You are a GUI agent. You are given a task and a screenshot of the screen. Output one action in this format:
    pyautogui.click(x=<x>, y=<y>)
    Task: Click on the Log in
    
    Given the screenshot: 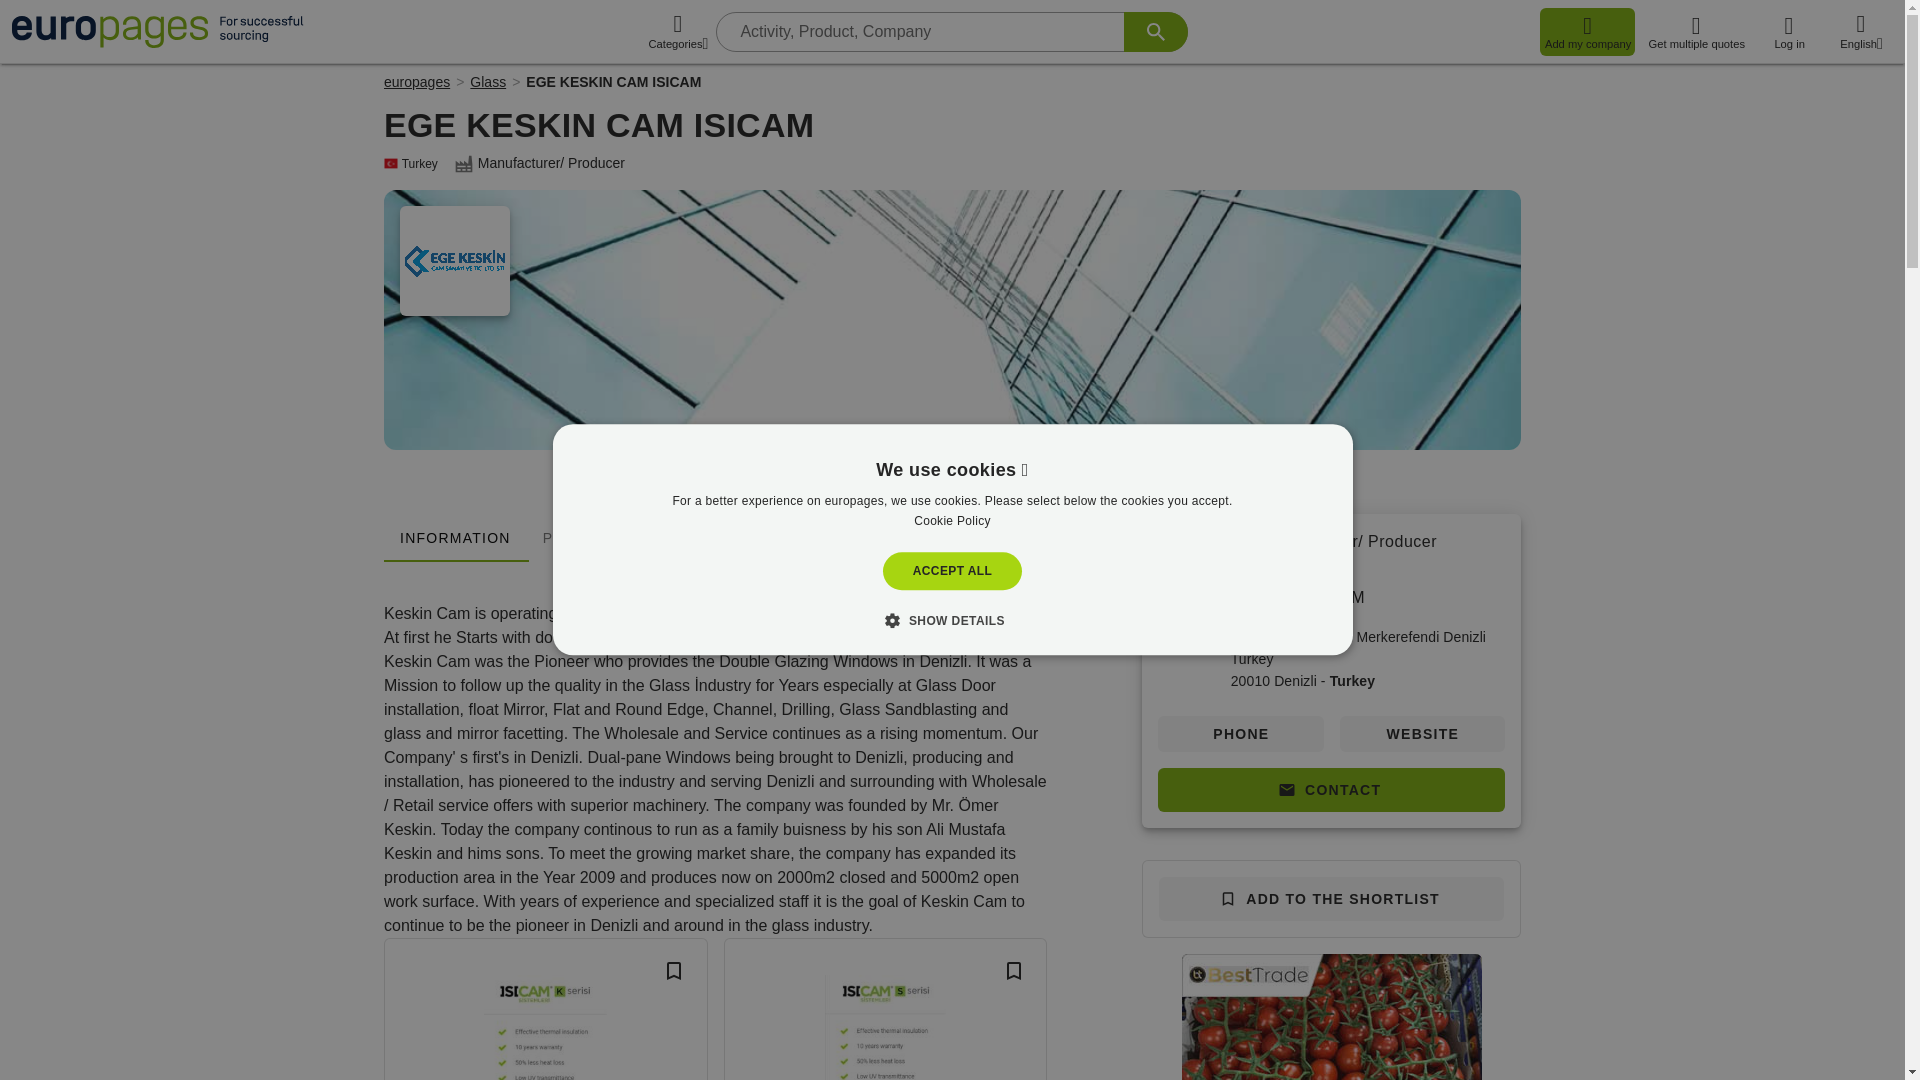 What is the action you would take?
    pyautogui.click(x=1788, y=32)
    